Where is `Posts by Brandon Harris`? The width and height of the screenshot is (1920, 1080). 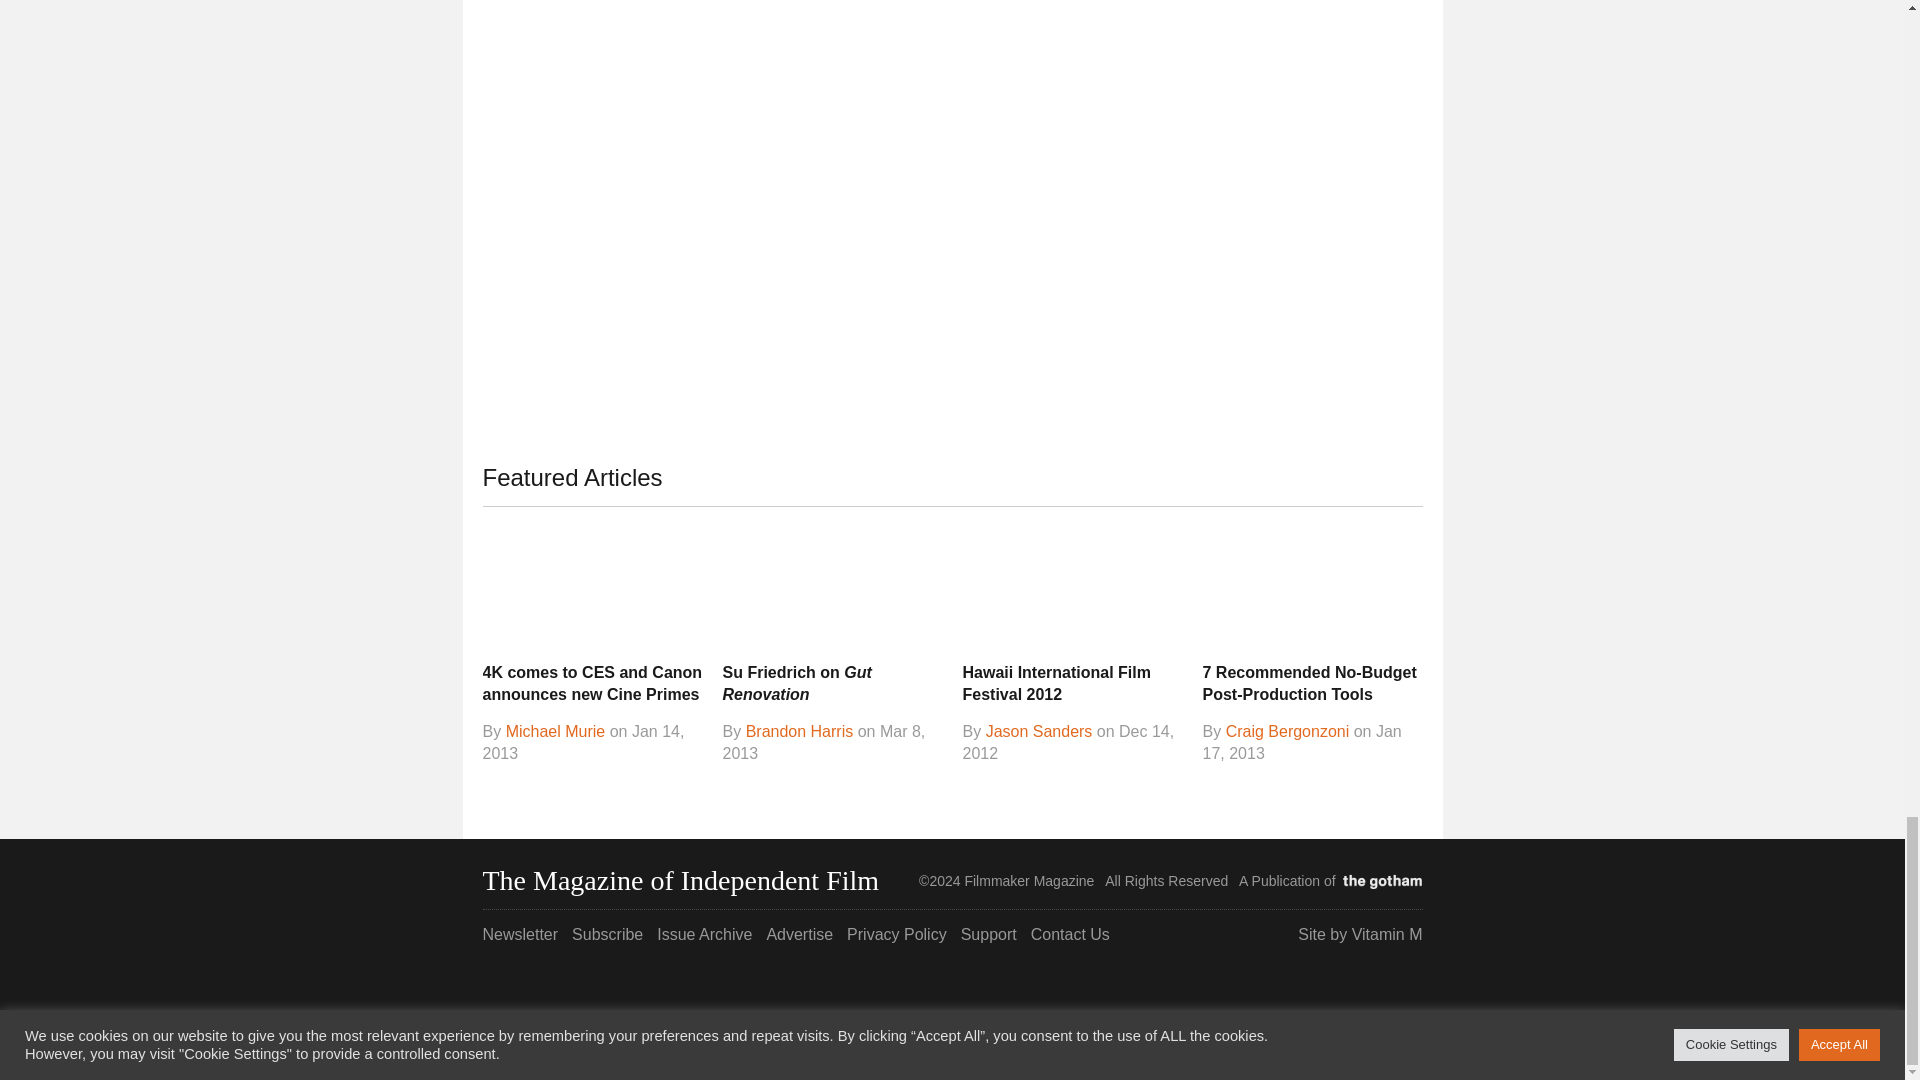
Posts by Brandon Harris is located at coordinates (800, 731).